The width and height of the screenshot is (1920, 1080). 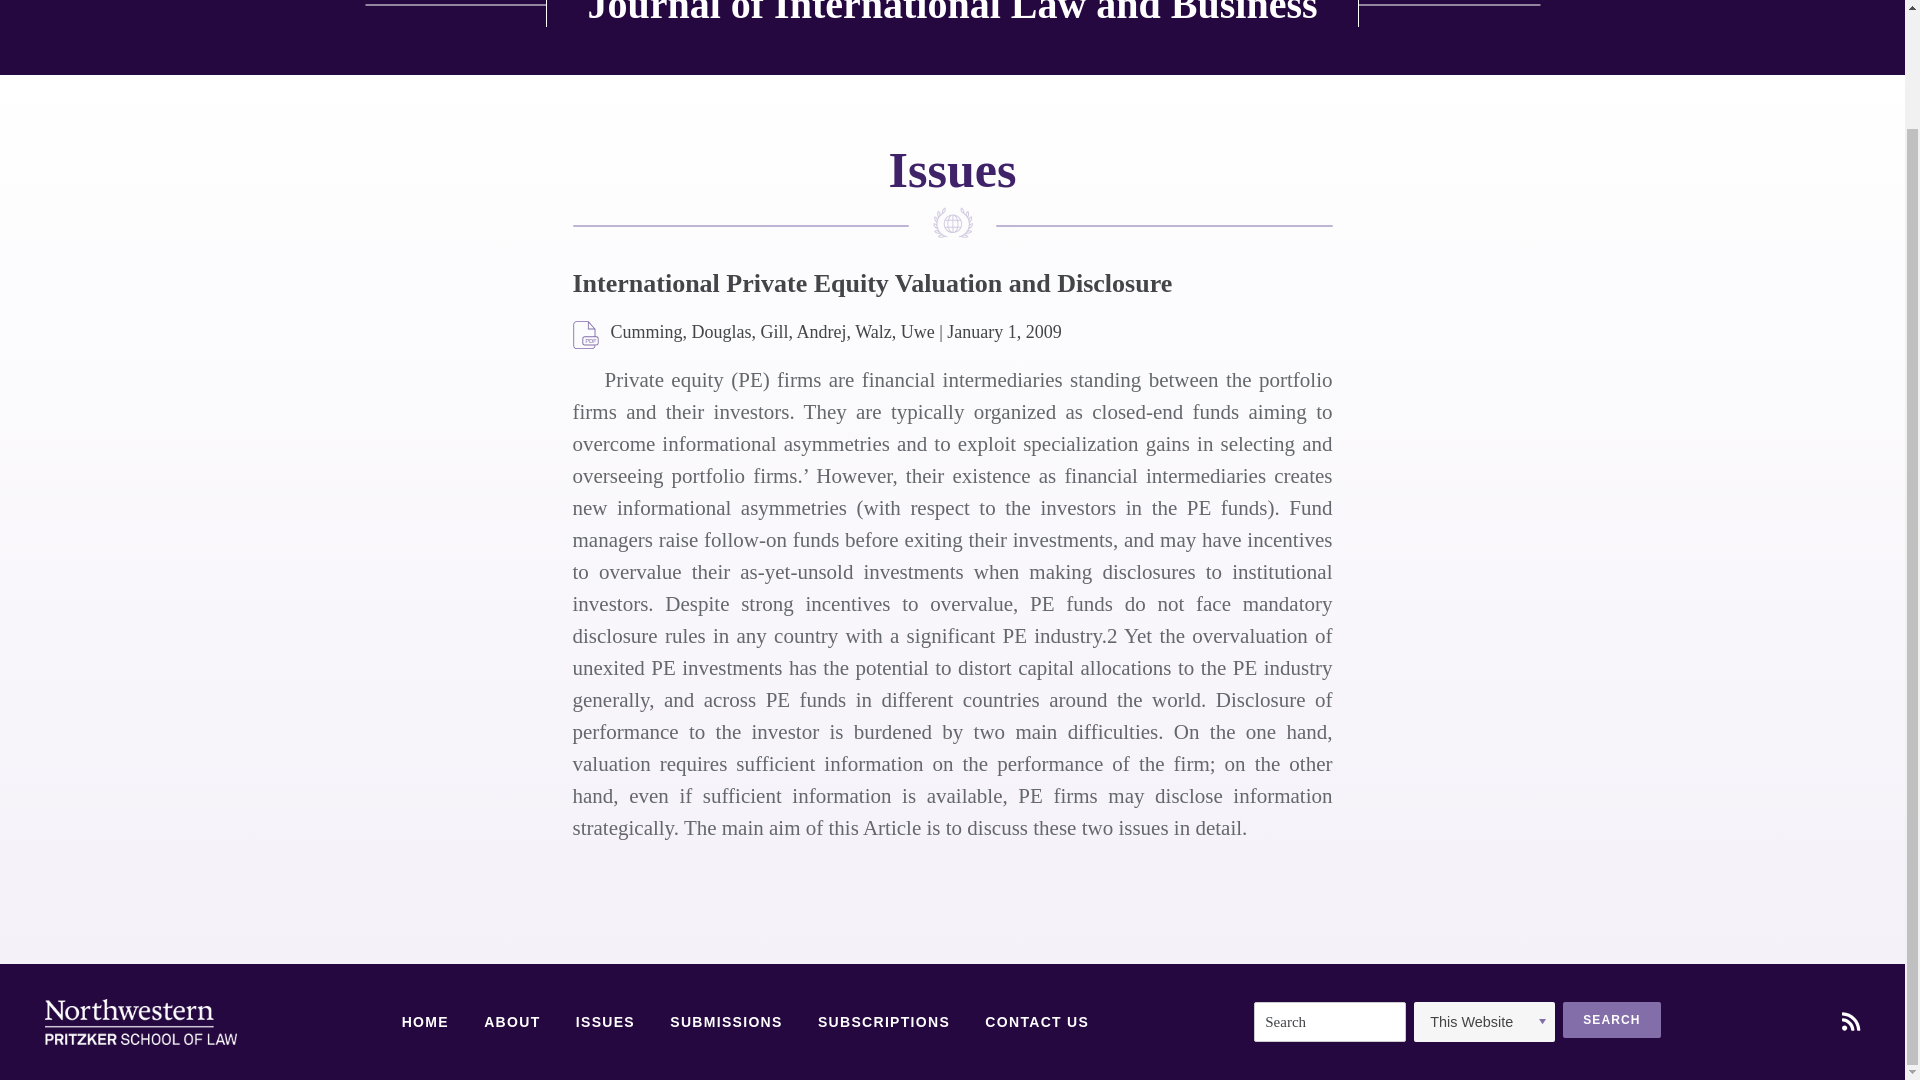 What do you see at coordinates (952, 14) in the screenshot?
I see `Journal of International Law and Business` at bounding box center [952, 14].